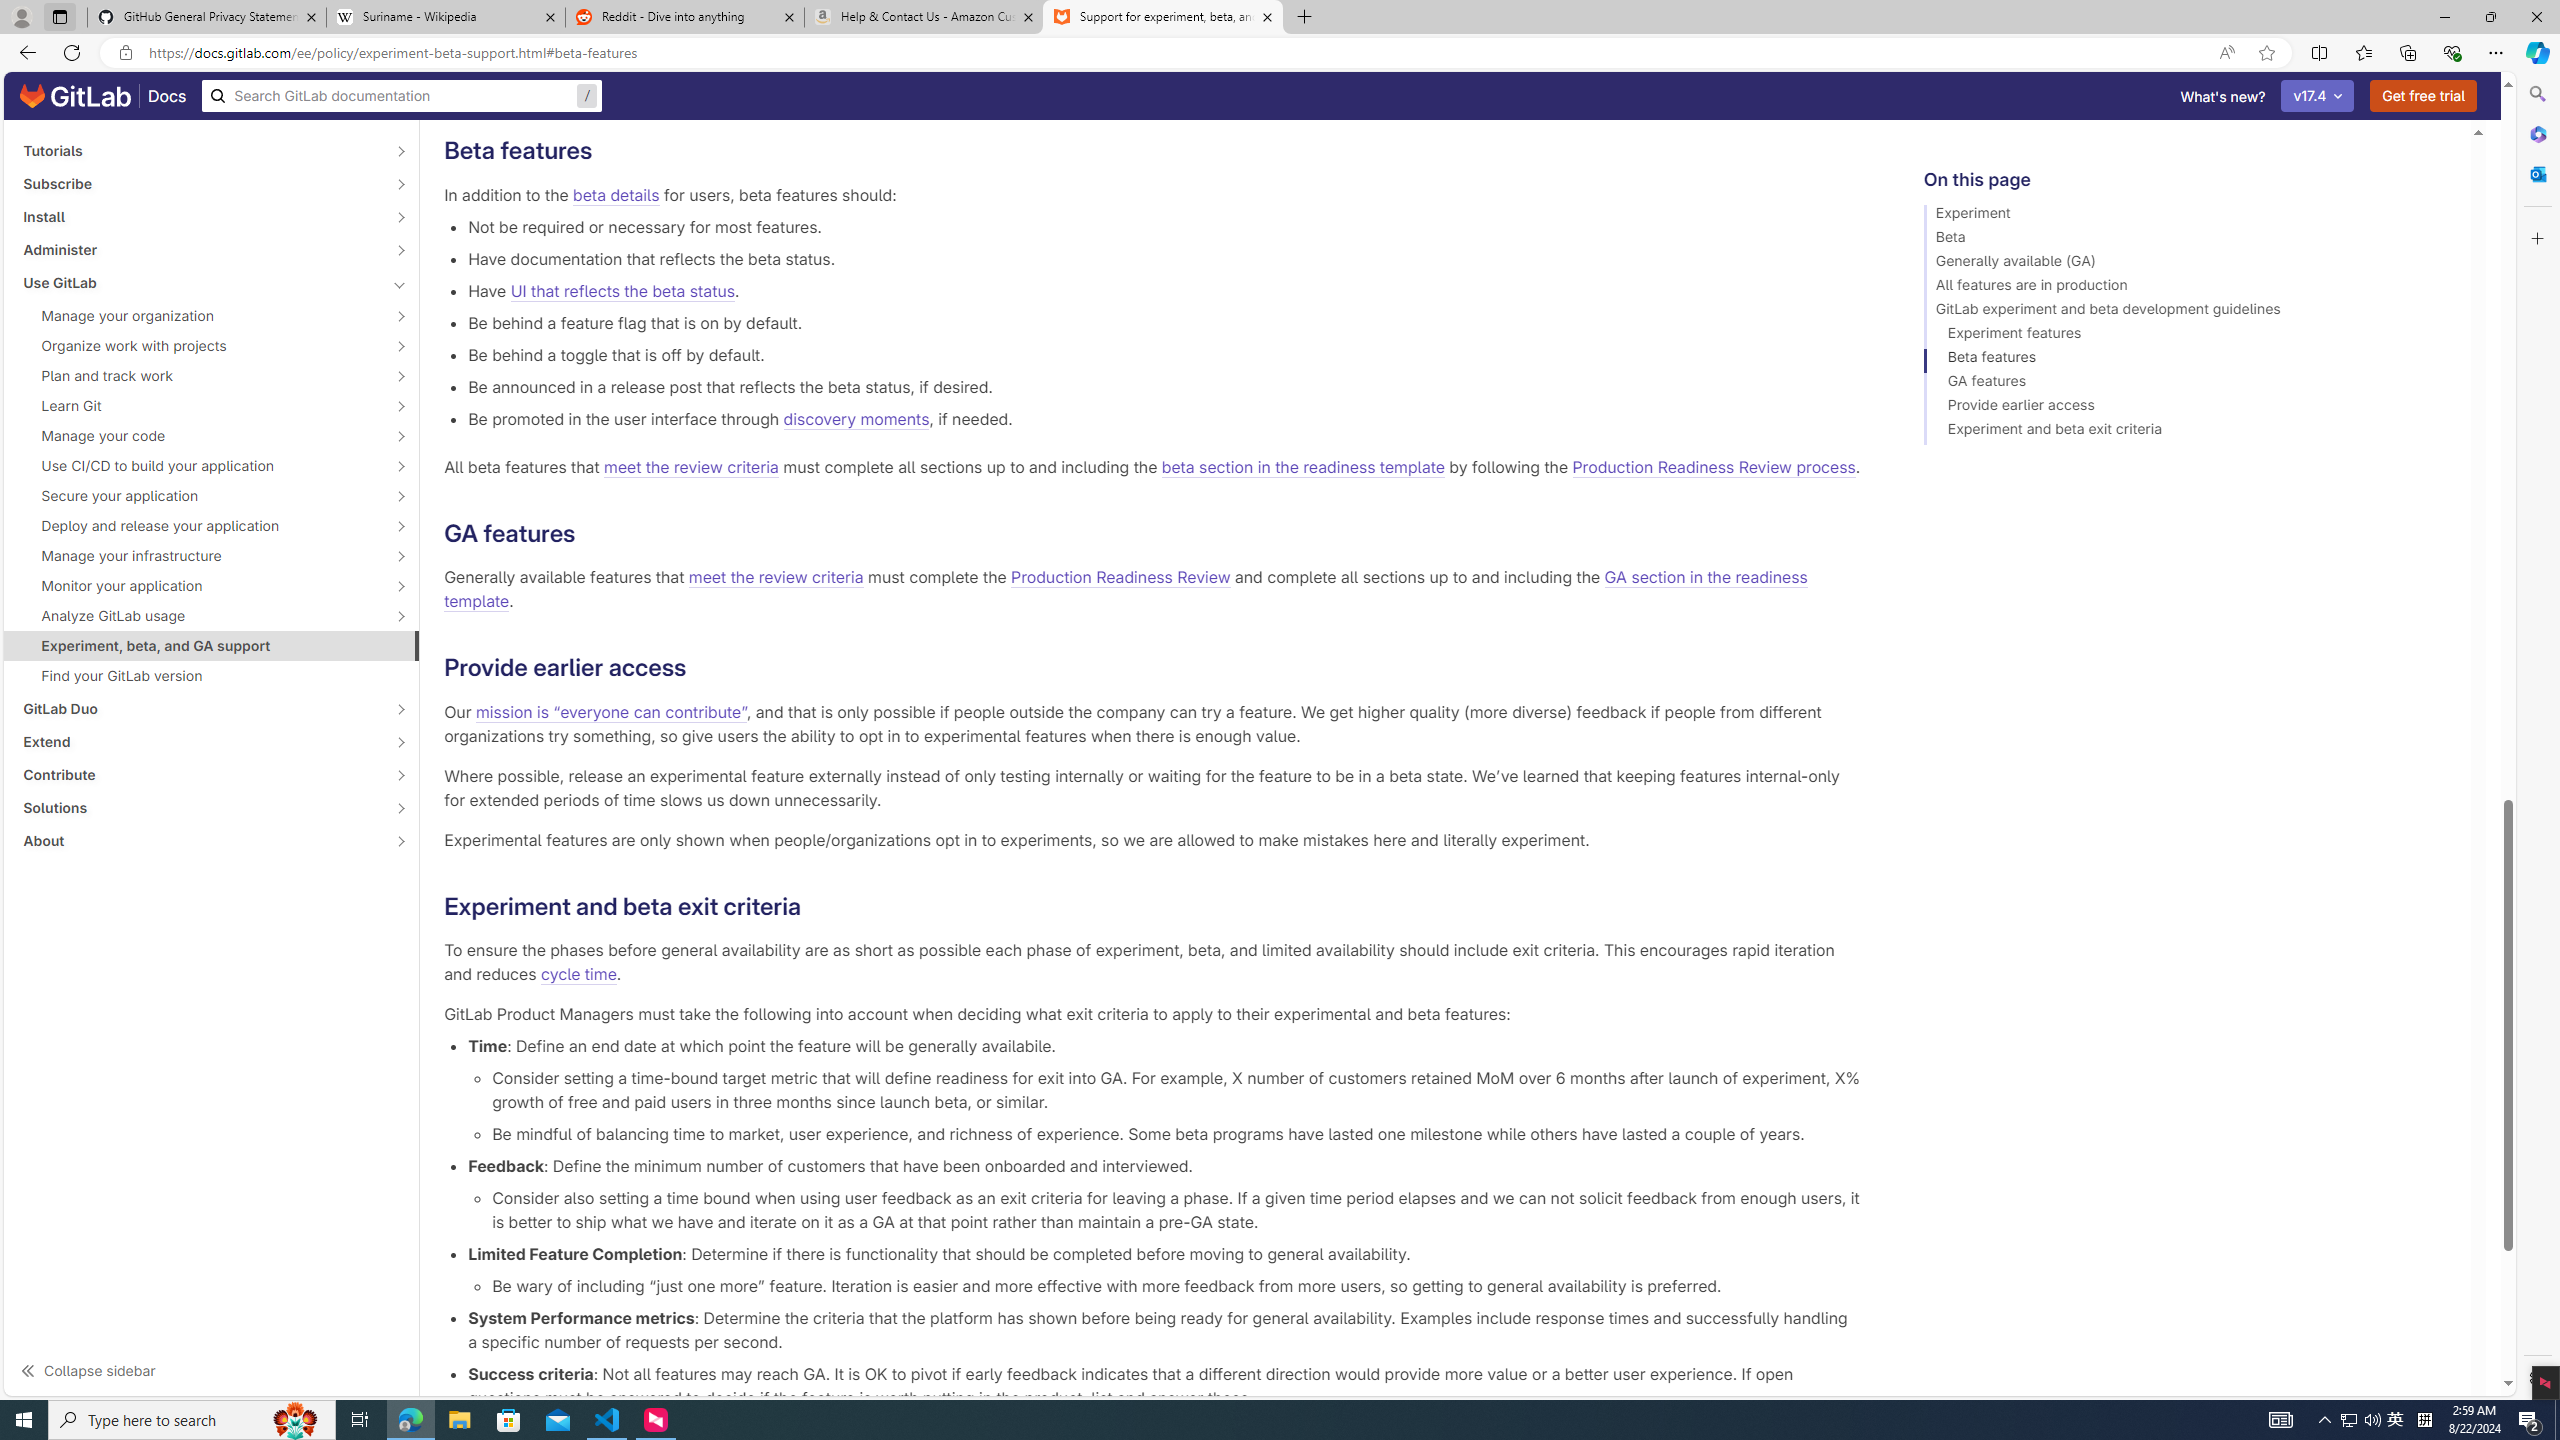 The image size is (2560, 1440). I want to click on Have UI that reflects the beta status., so click(1164, 290).